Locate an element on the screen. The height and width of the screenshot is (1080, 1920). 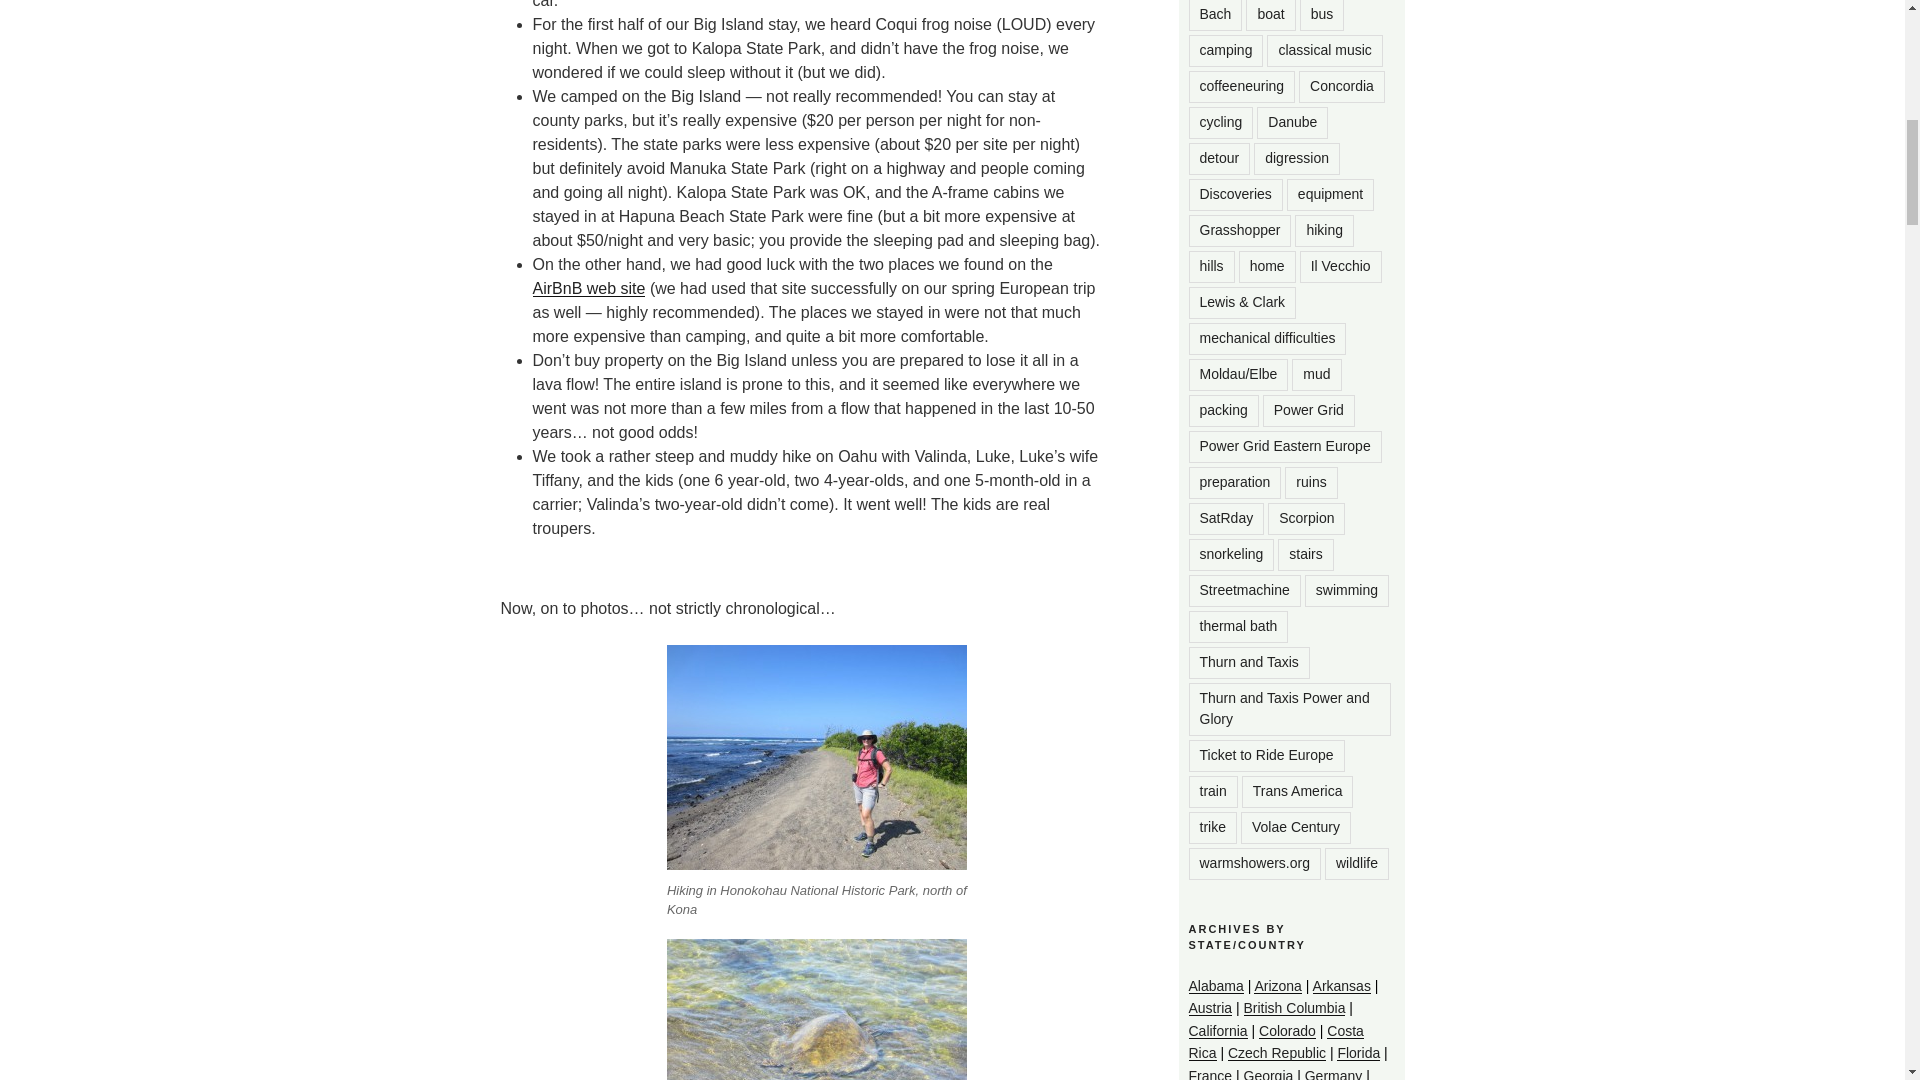
AirBnB web site is located at coordinates (588, 288).